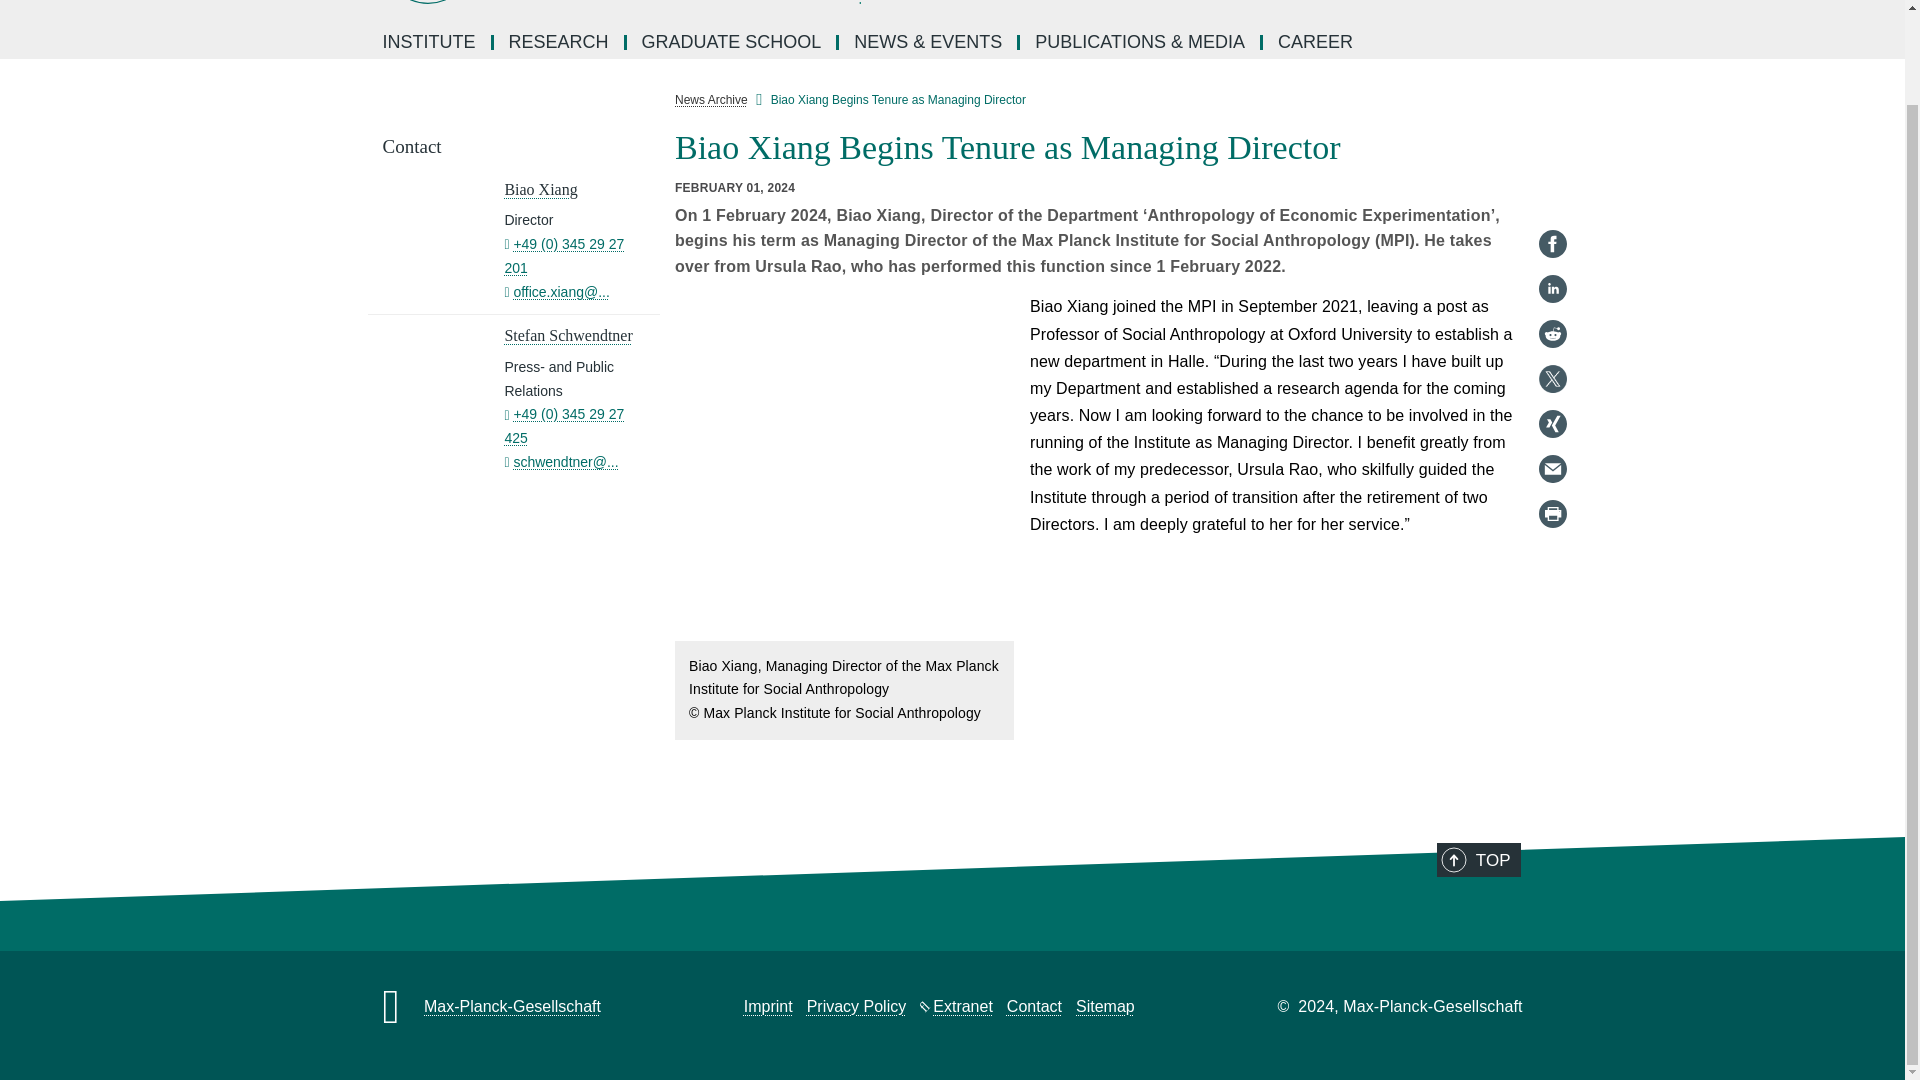  Describe the element at coordinates (1552, 142) in the screenshot. I see `Facebook` at that location.